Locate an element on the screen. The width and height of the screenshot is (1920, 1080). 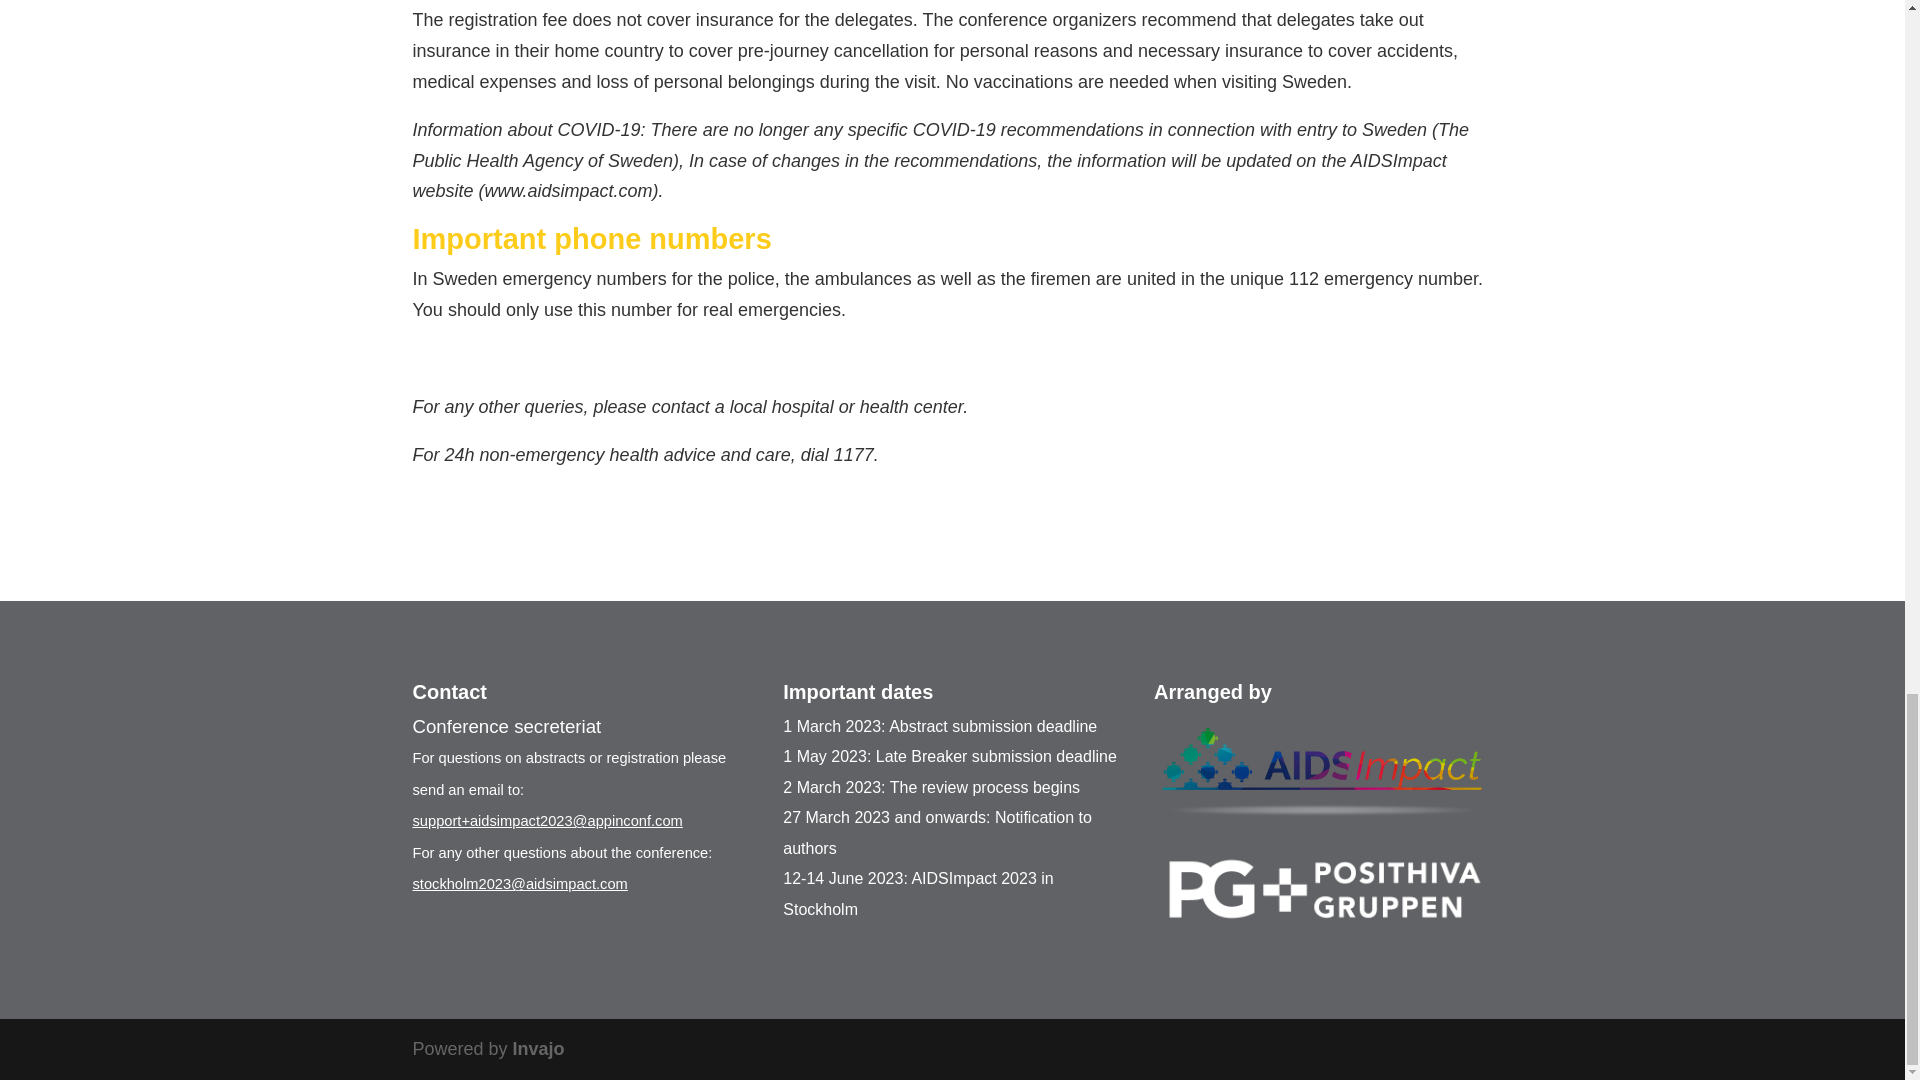
AIDSImpact is located at coordinates (1322, 776).